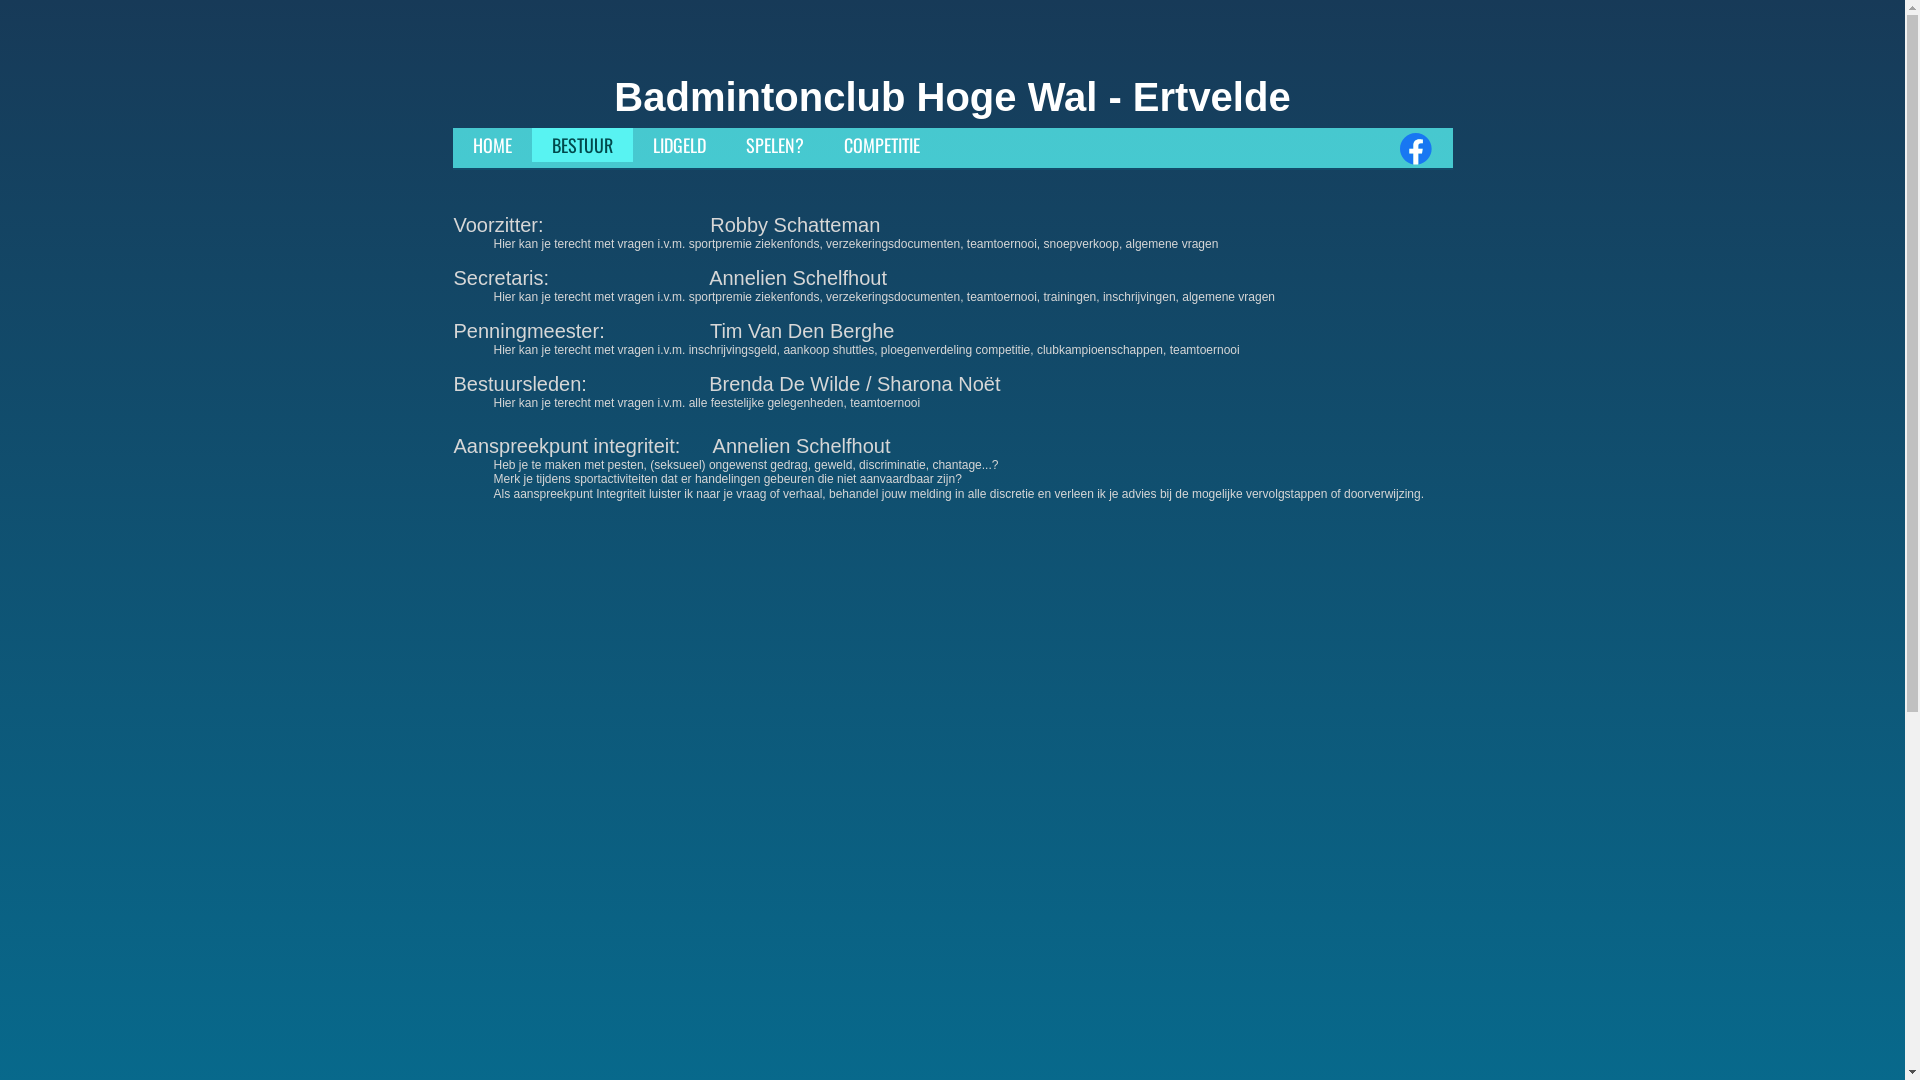 The width and height of the screenshot is (1920, 1080). What do you see at coordinates (678, 145) in the screenshot?
I see `LIDGELD` at bounding box center [678, 145].